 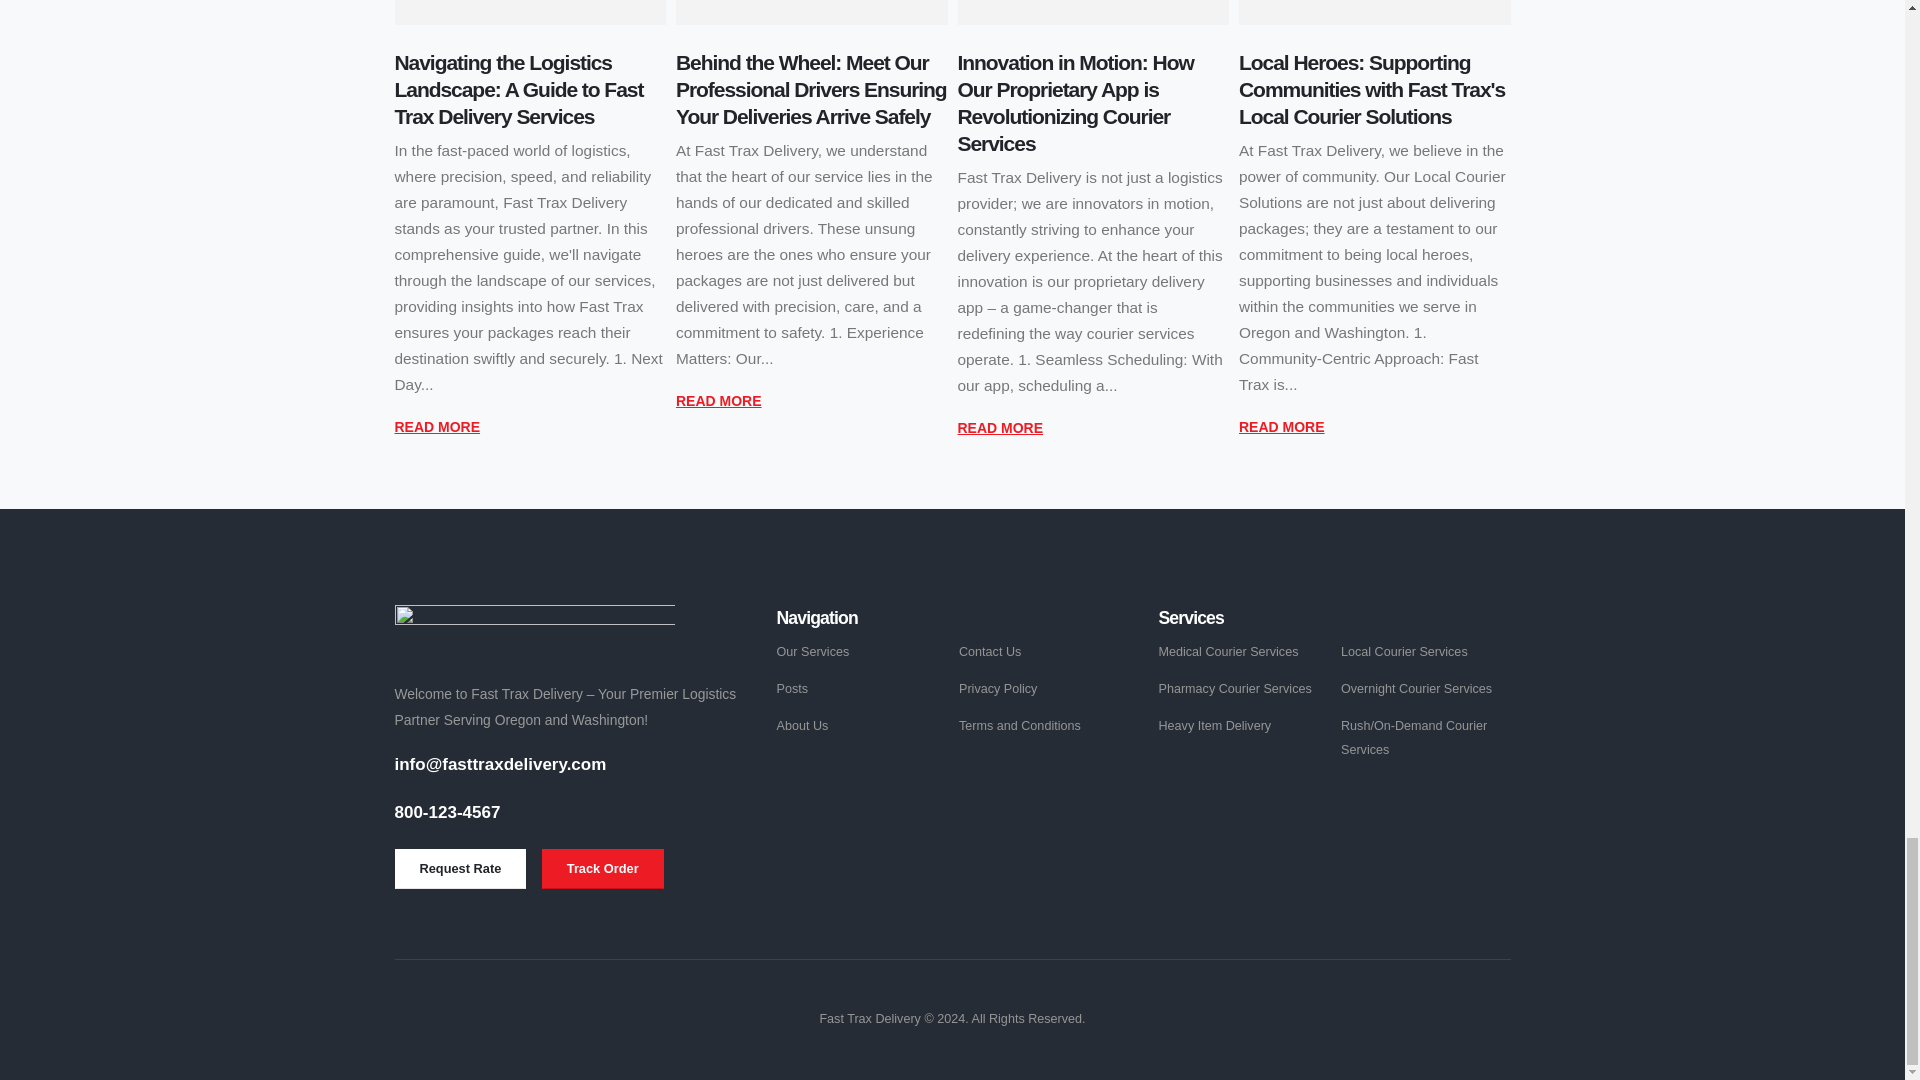 I want to click on READ MORE, so click(x=1281, y=426).